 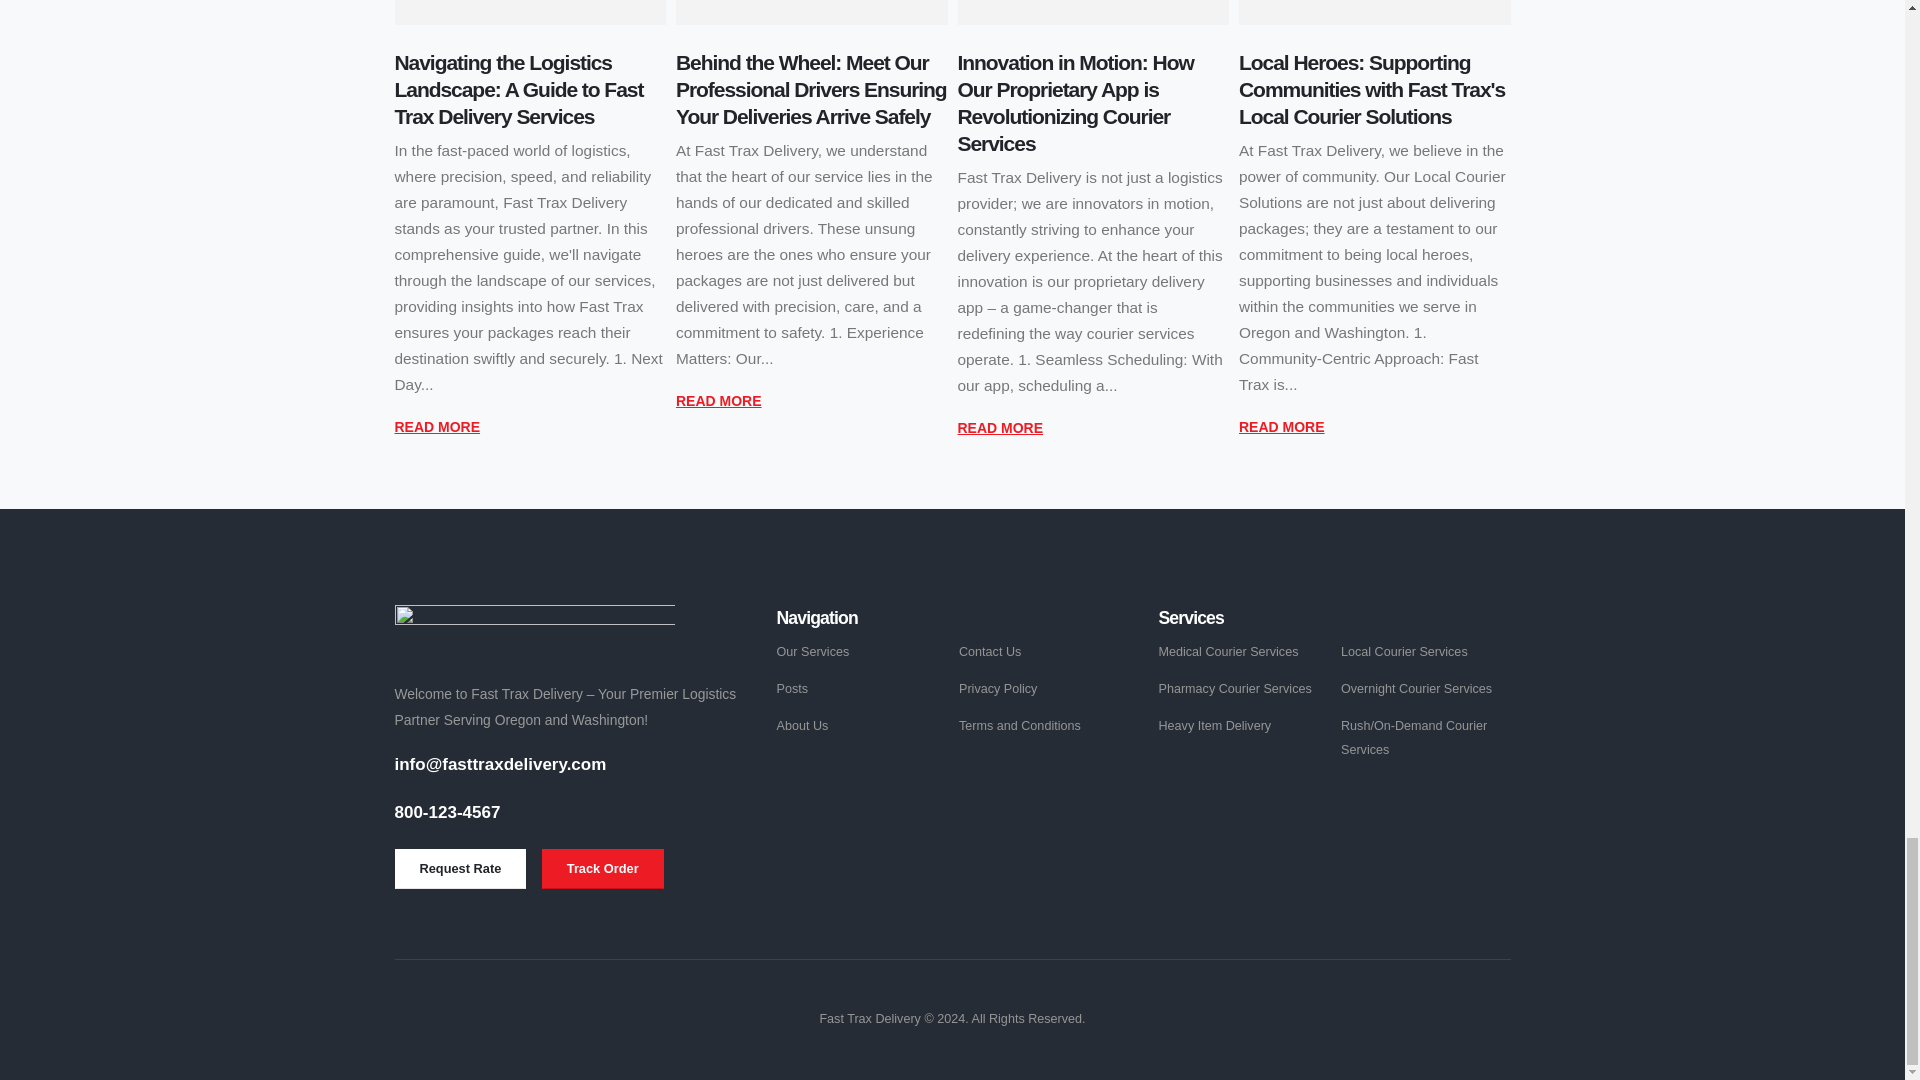 I want to click on READ MORE, so click(x=1281, y=426).